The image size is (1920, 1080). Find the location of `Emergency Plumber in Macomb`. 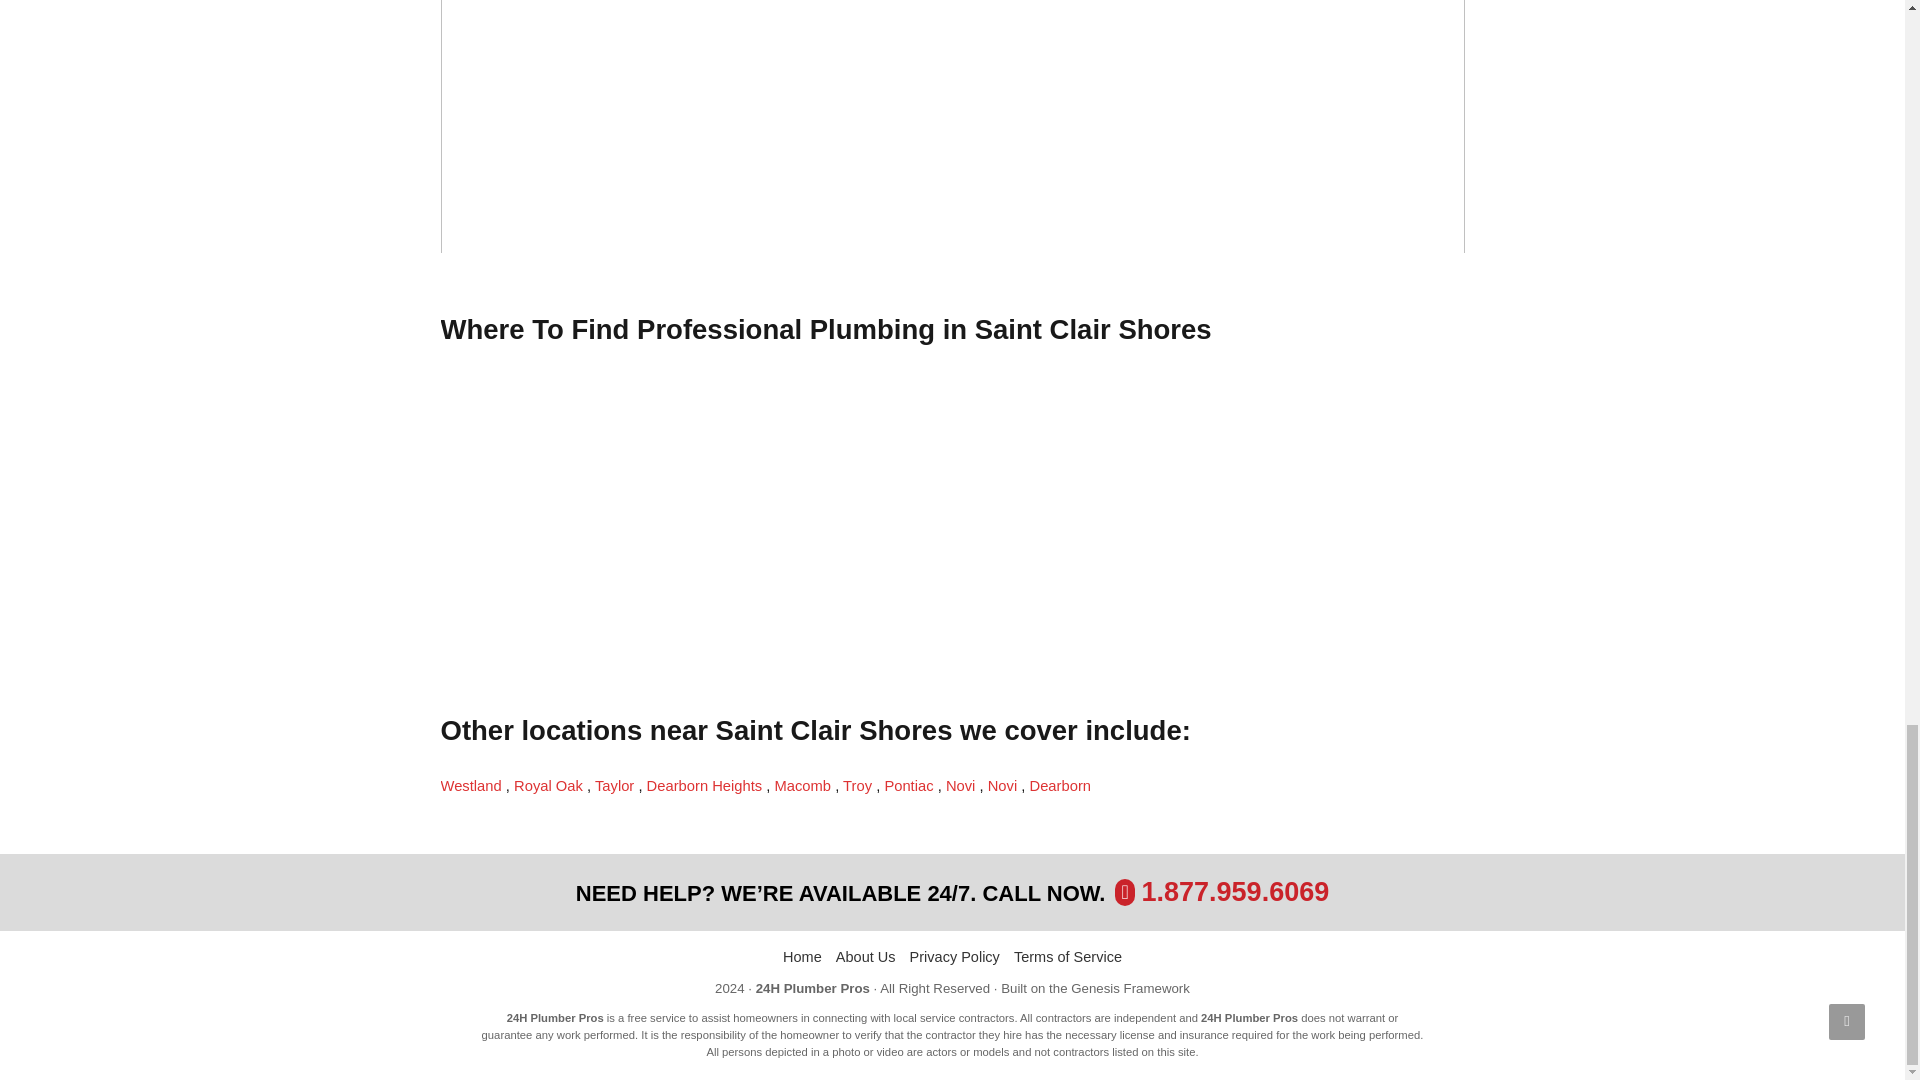

Emergency Plumber in Macomb is located at coordinates (804, 785).